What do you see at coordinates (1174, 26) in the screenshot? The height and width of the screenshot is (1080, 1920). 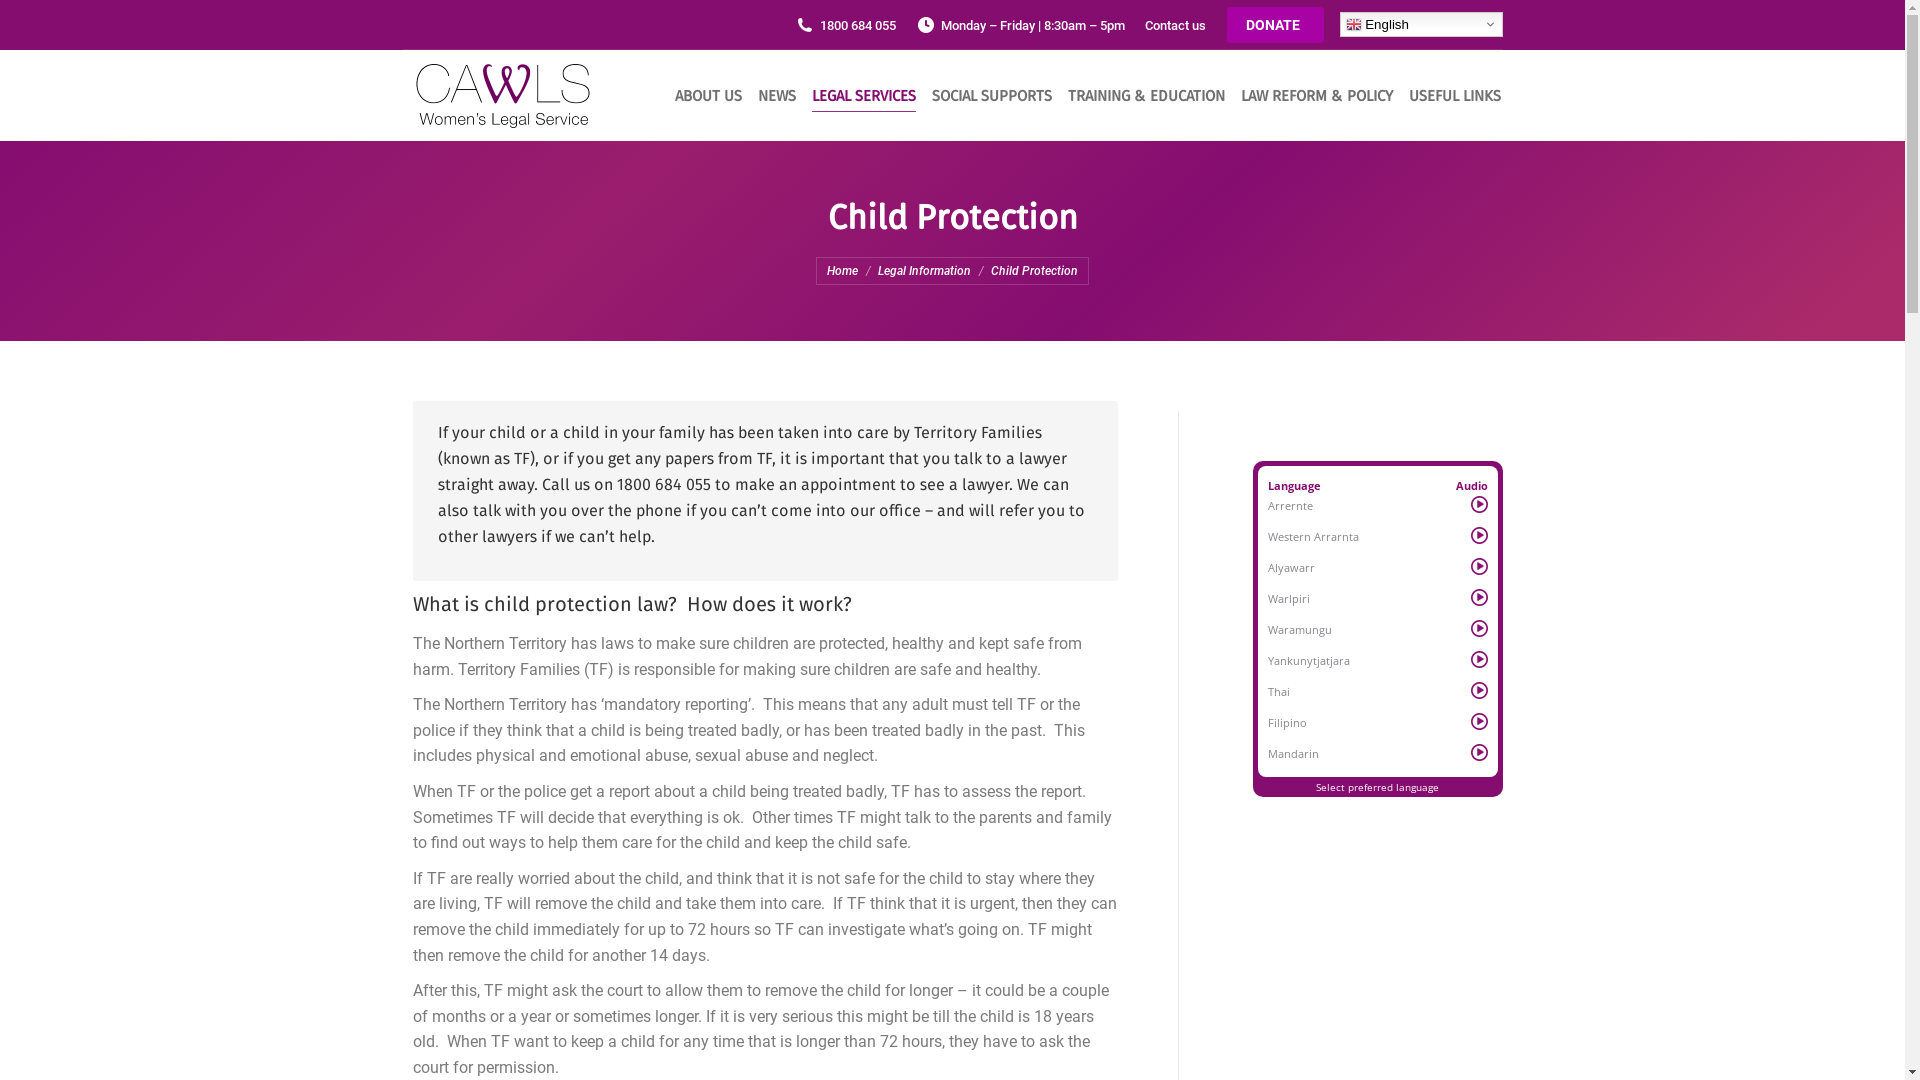 I see `Contact us` at bounding box center [1174, 26].